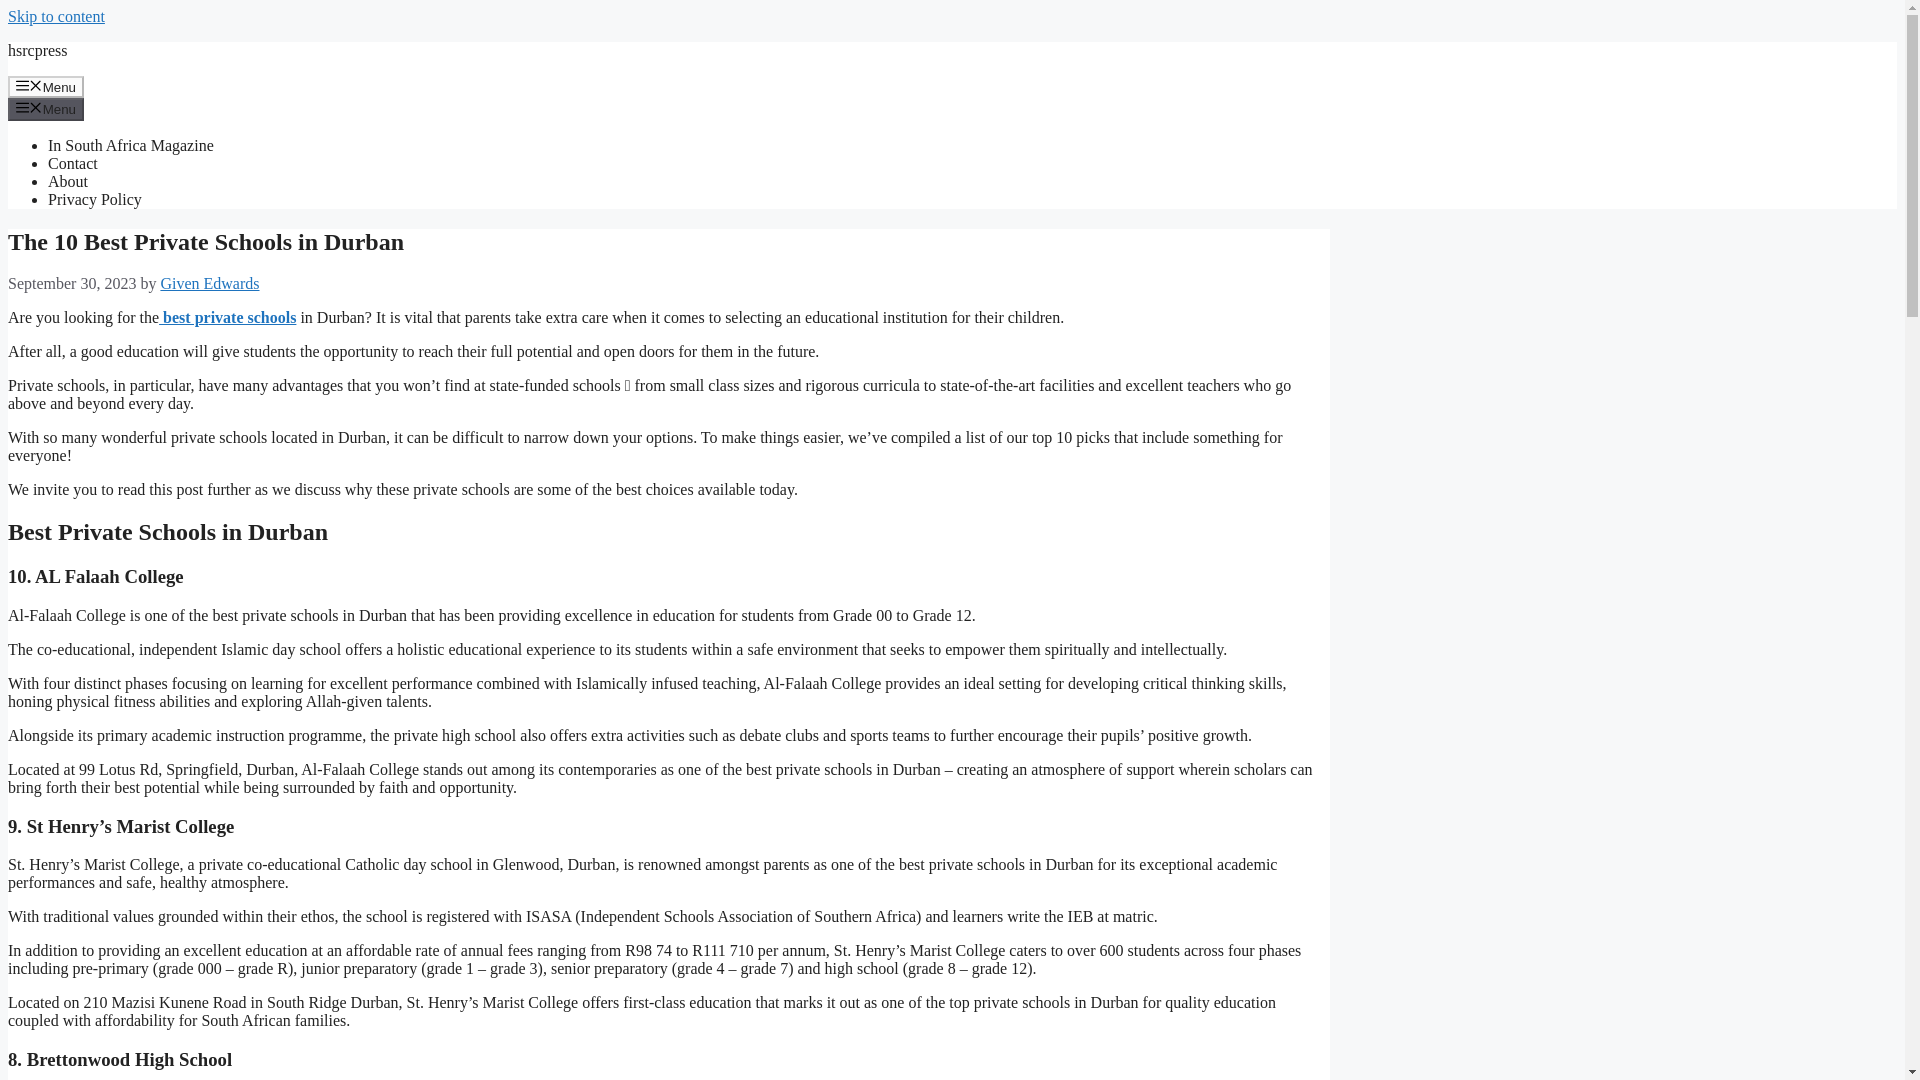 The image size is (1920, 1080). Describe the element at coordinates (72, 163) in the screenshot. I see `Contact` at that location.